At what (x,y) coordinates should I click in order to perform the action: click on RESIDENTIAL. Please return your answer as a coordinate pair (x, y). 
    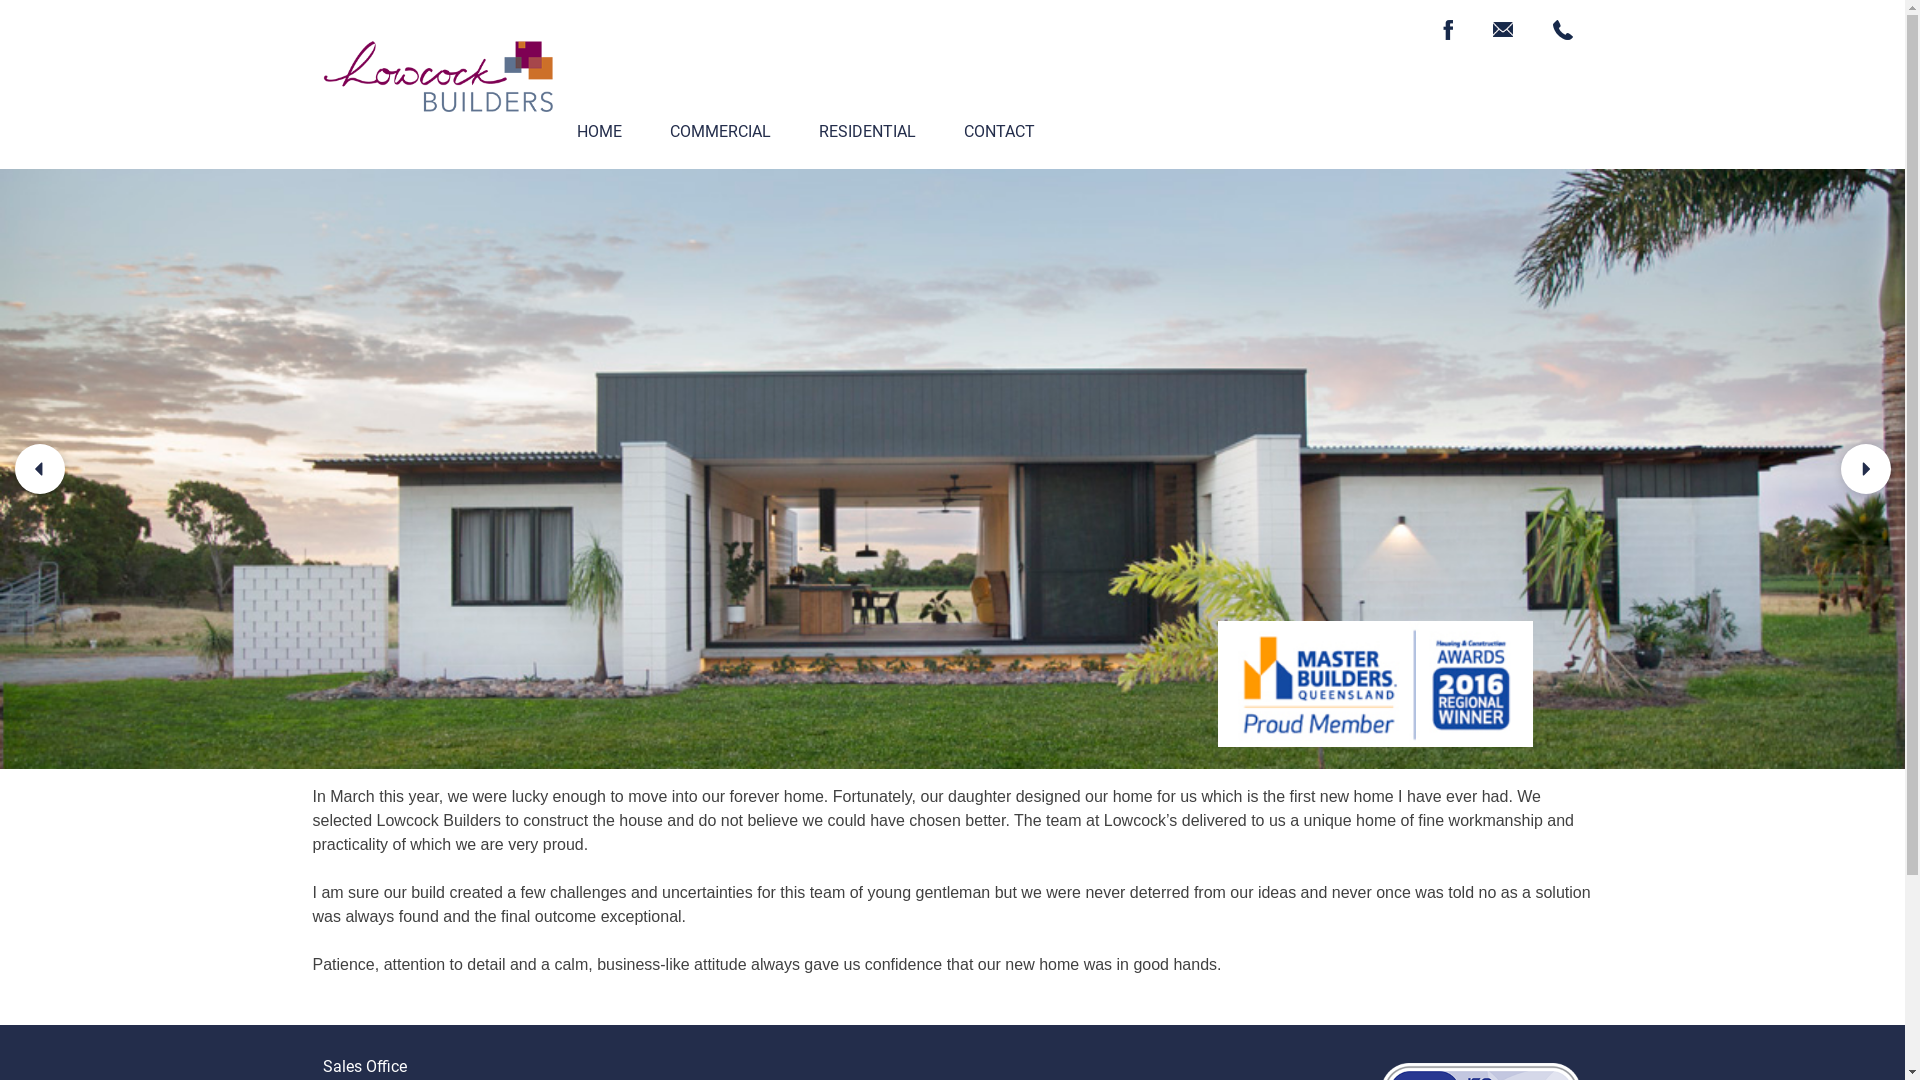
    Looking at the image, I should click on (866, 132).